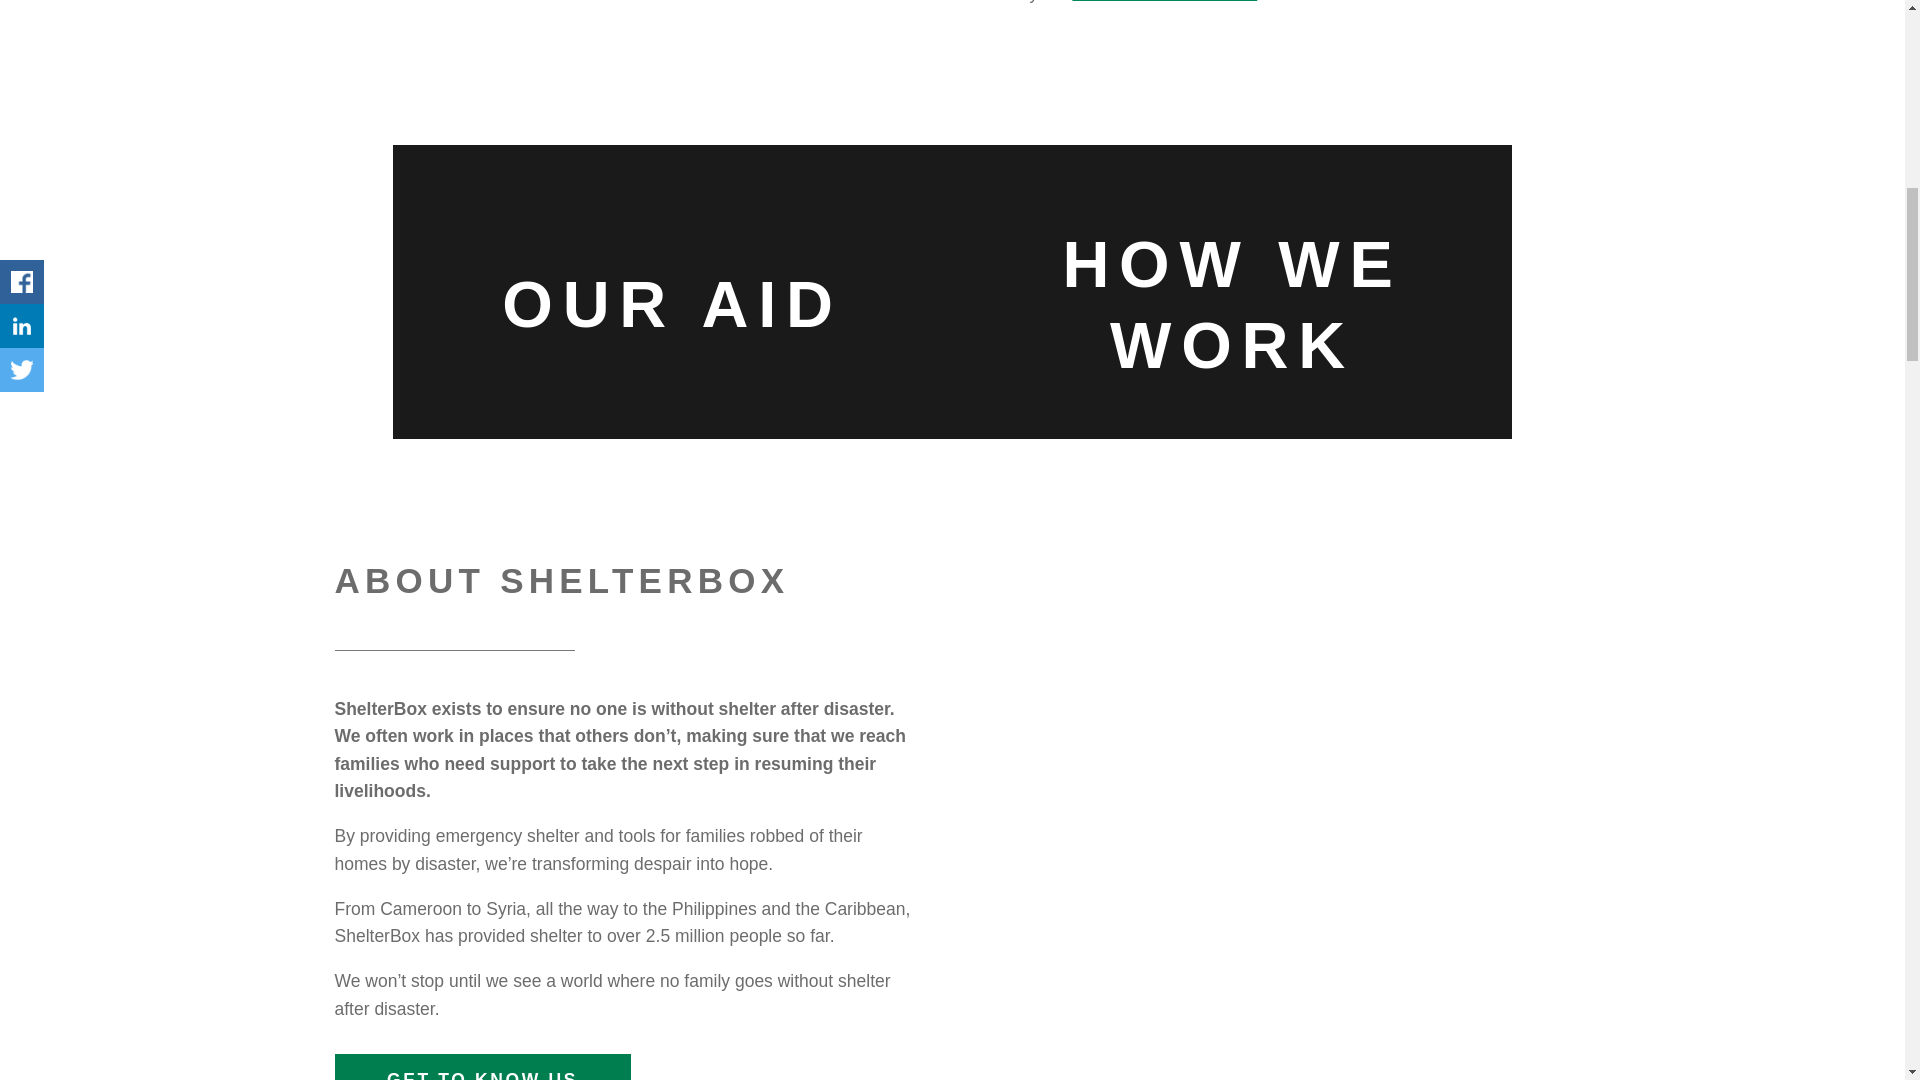 The width and height of the screenshot is (1920, 1080). What do you see at coordinates (1243, 858) in the screenshot?
I see `We are ShelterBox Australia` at bounding box center [1243, 858].